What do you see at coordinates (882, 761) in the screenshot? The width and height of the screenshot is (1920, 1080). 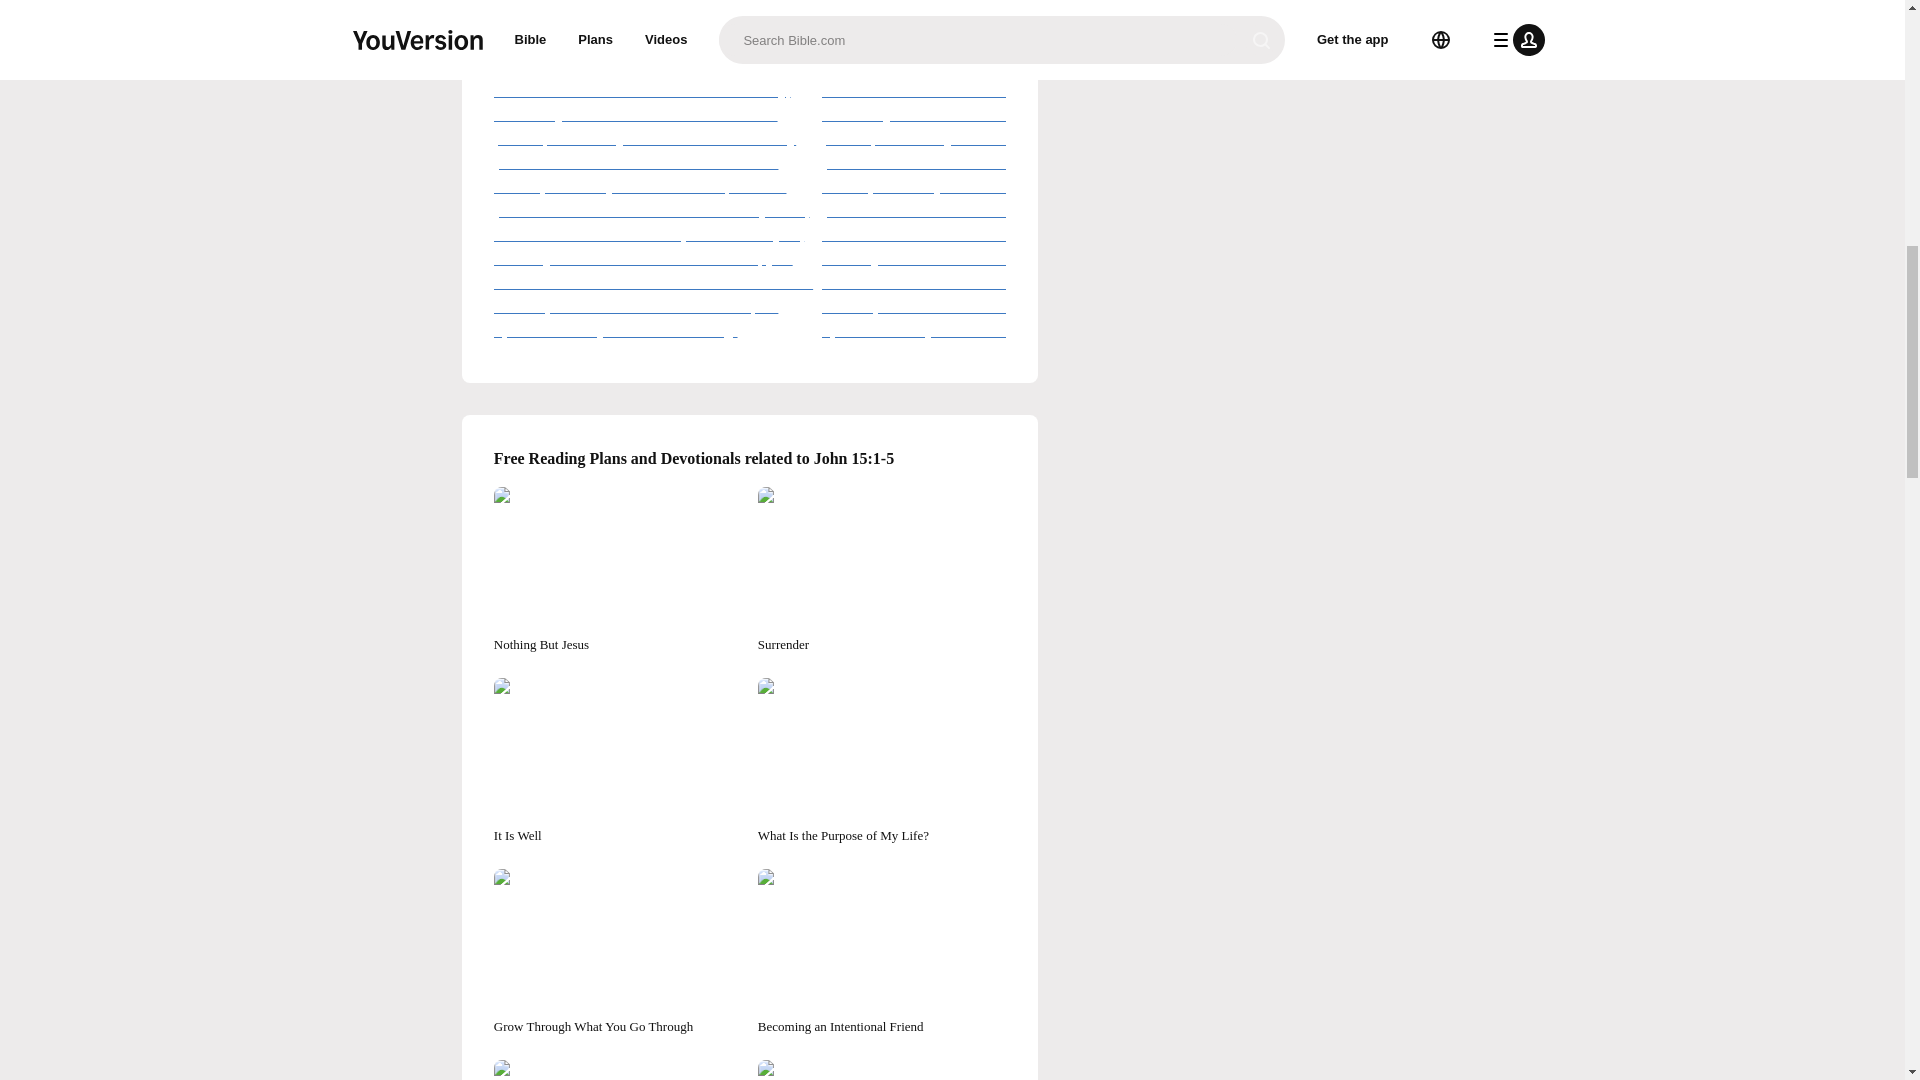 I see `What Is the Purpose of My Life?` at bounding box center [882, 761].